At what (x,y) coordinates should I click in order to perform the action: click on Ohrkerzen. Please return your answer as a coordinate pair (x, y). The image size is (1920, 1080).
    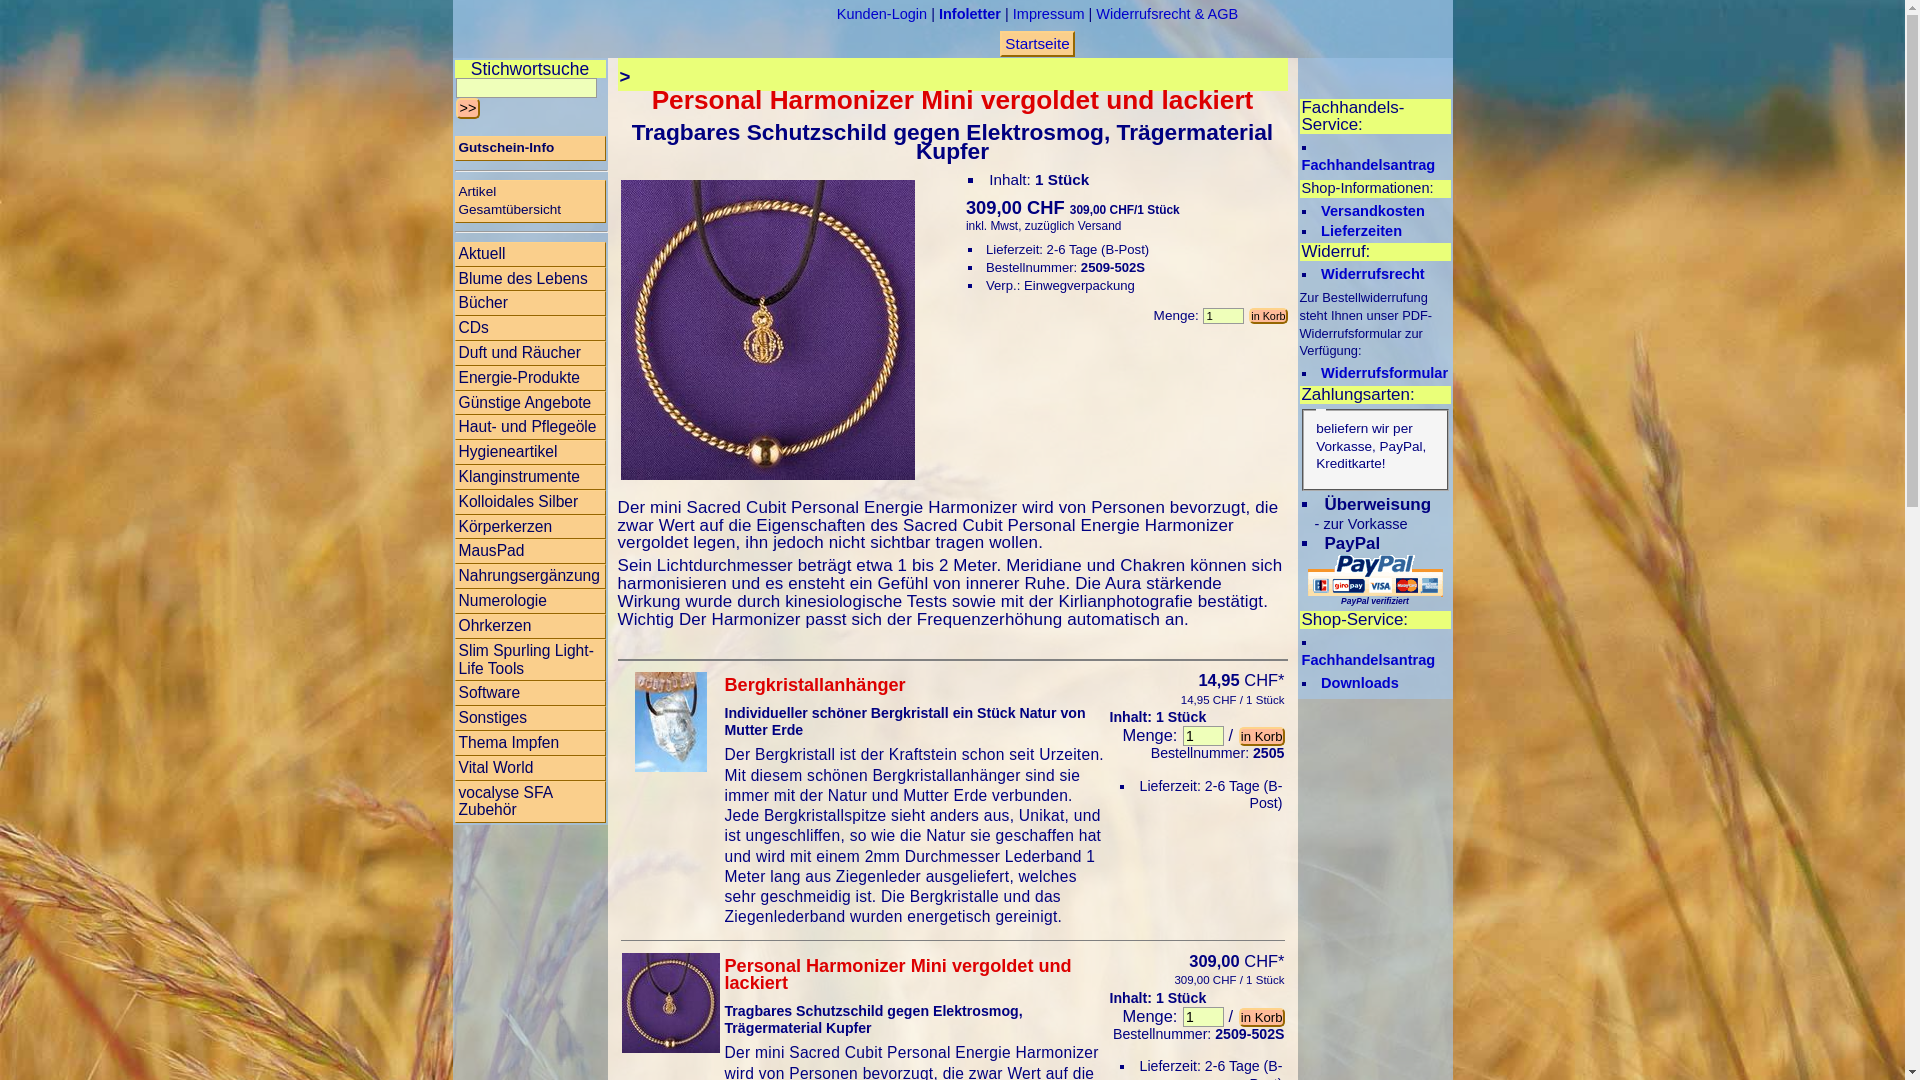
    Looking at the image, I should click on (530, 626).